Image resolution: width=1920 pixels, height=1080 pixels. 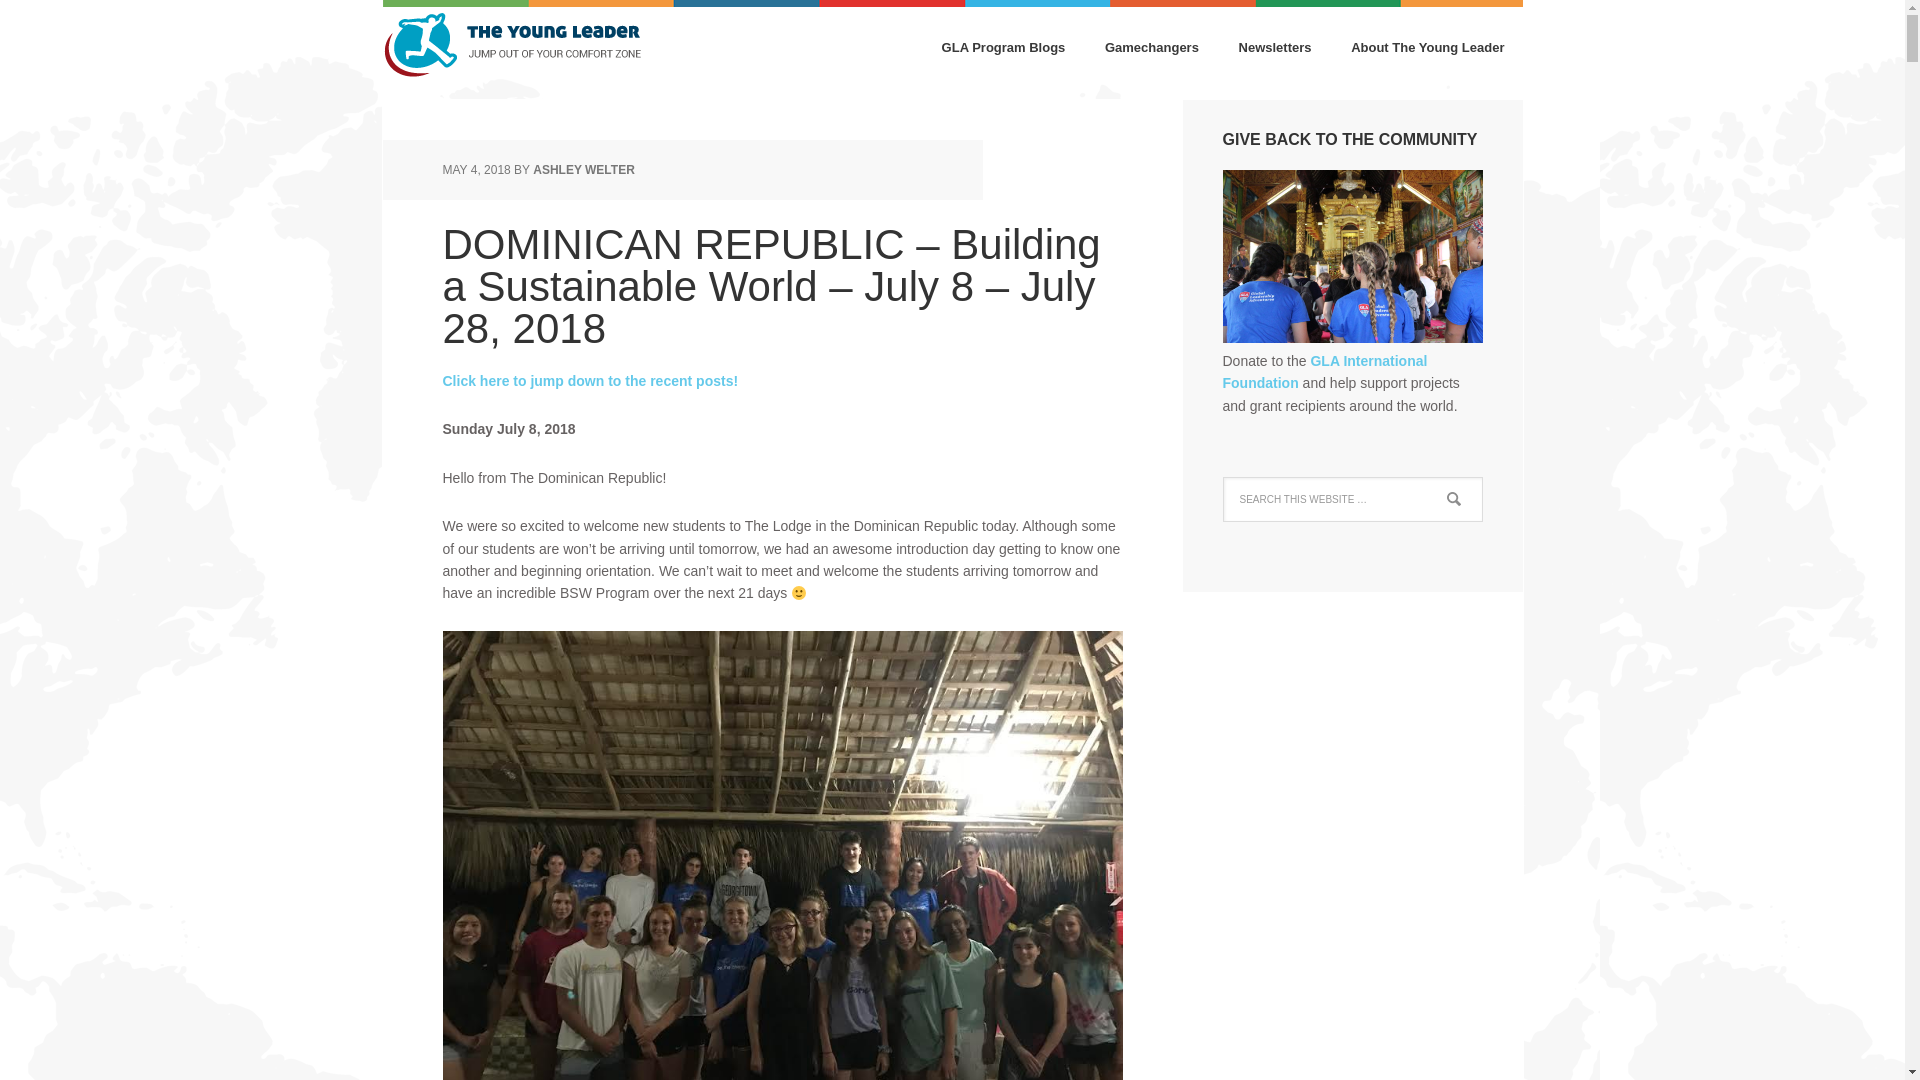 What do you see at coordinates (1004, 49) in the screenshot?
I see `GLA Program Blogs` at bounding box center [1004, 49].